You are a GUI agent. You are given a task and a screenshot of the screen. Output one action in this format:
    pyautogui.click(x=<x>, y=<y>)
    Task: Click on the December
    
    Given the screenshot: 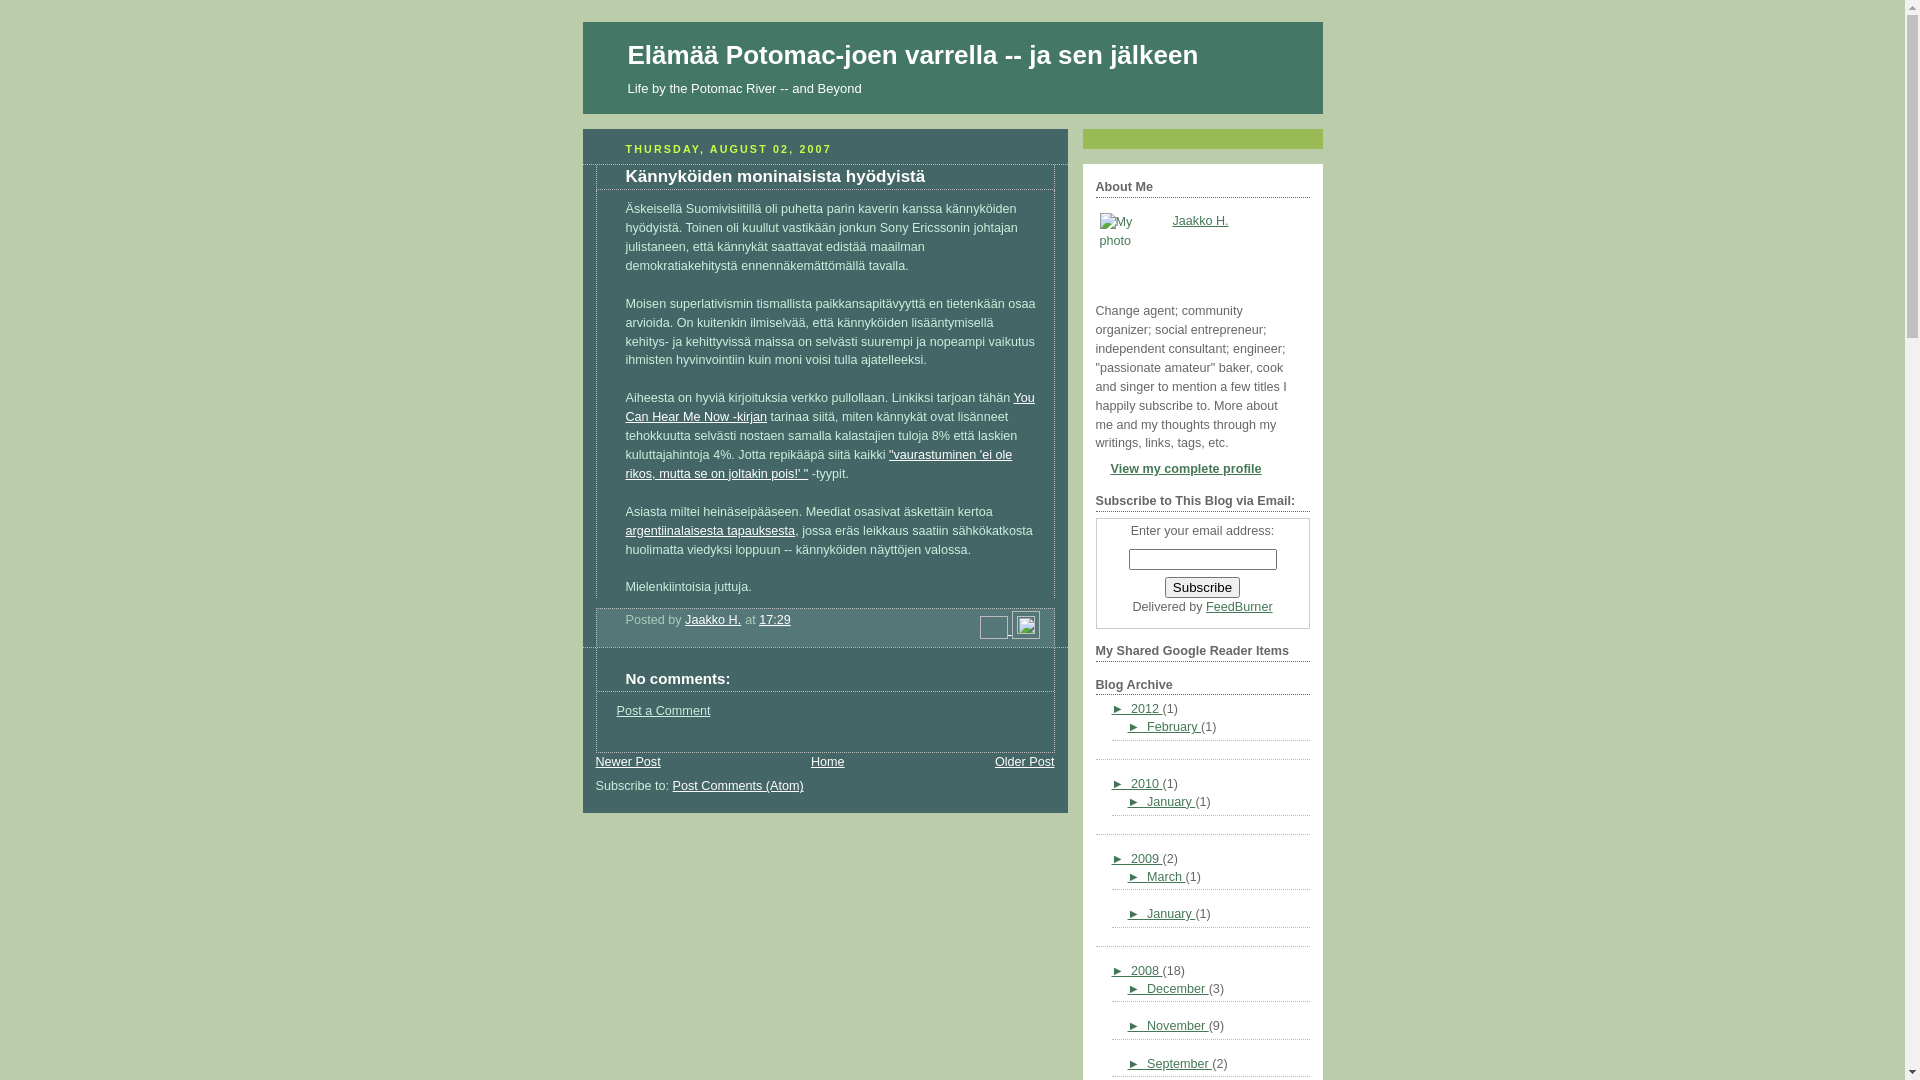 What is the action you would take?
    pyautogui.click(x=1178, y=989)
    